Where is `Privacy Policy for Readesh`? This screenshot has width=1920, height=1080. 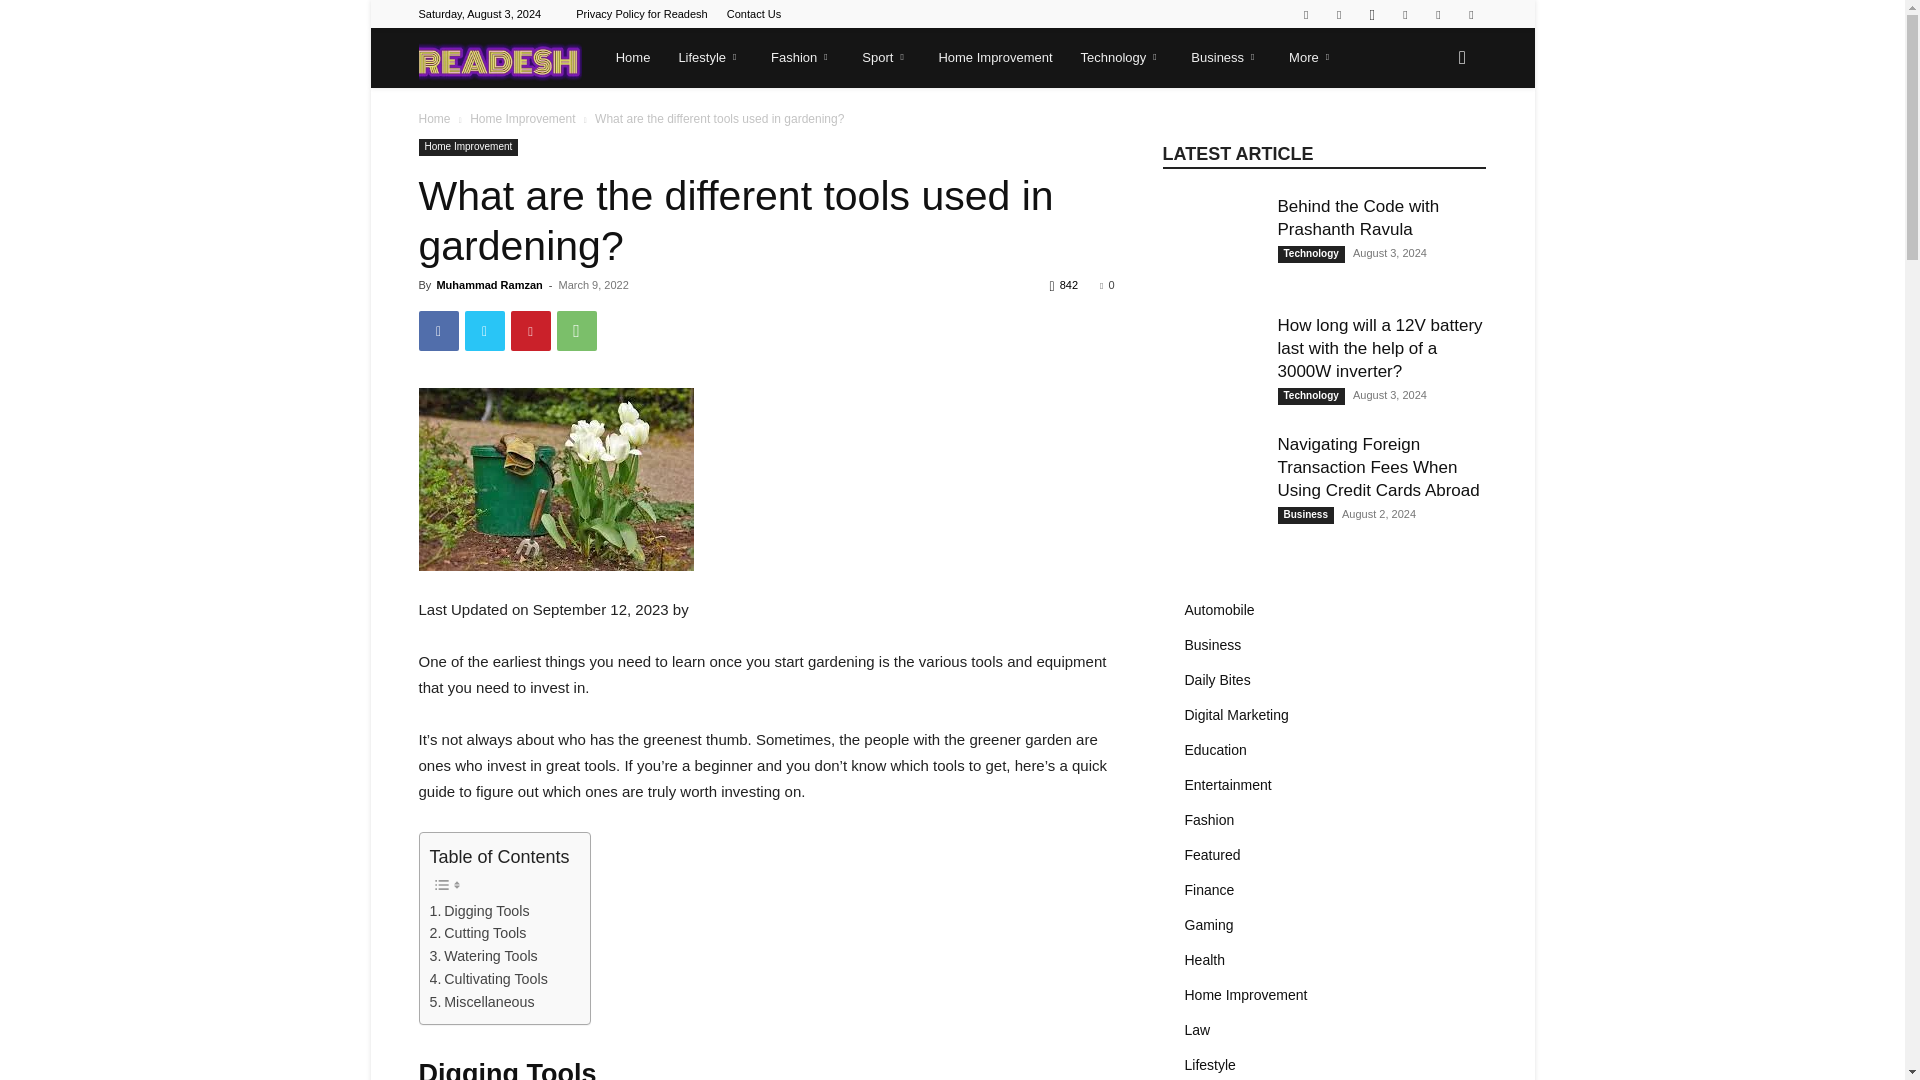
Privacy Policy for Readesh is located at coordinates (641, 14).